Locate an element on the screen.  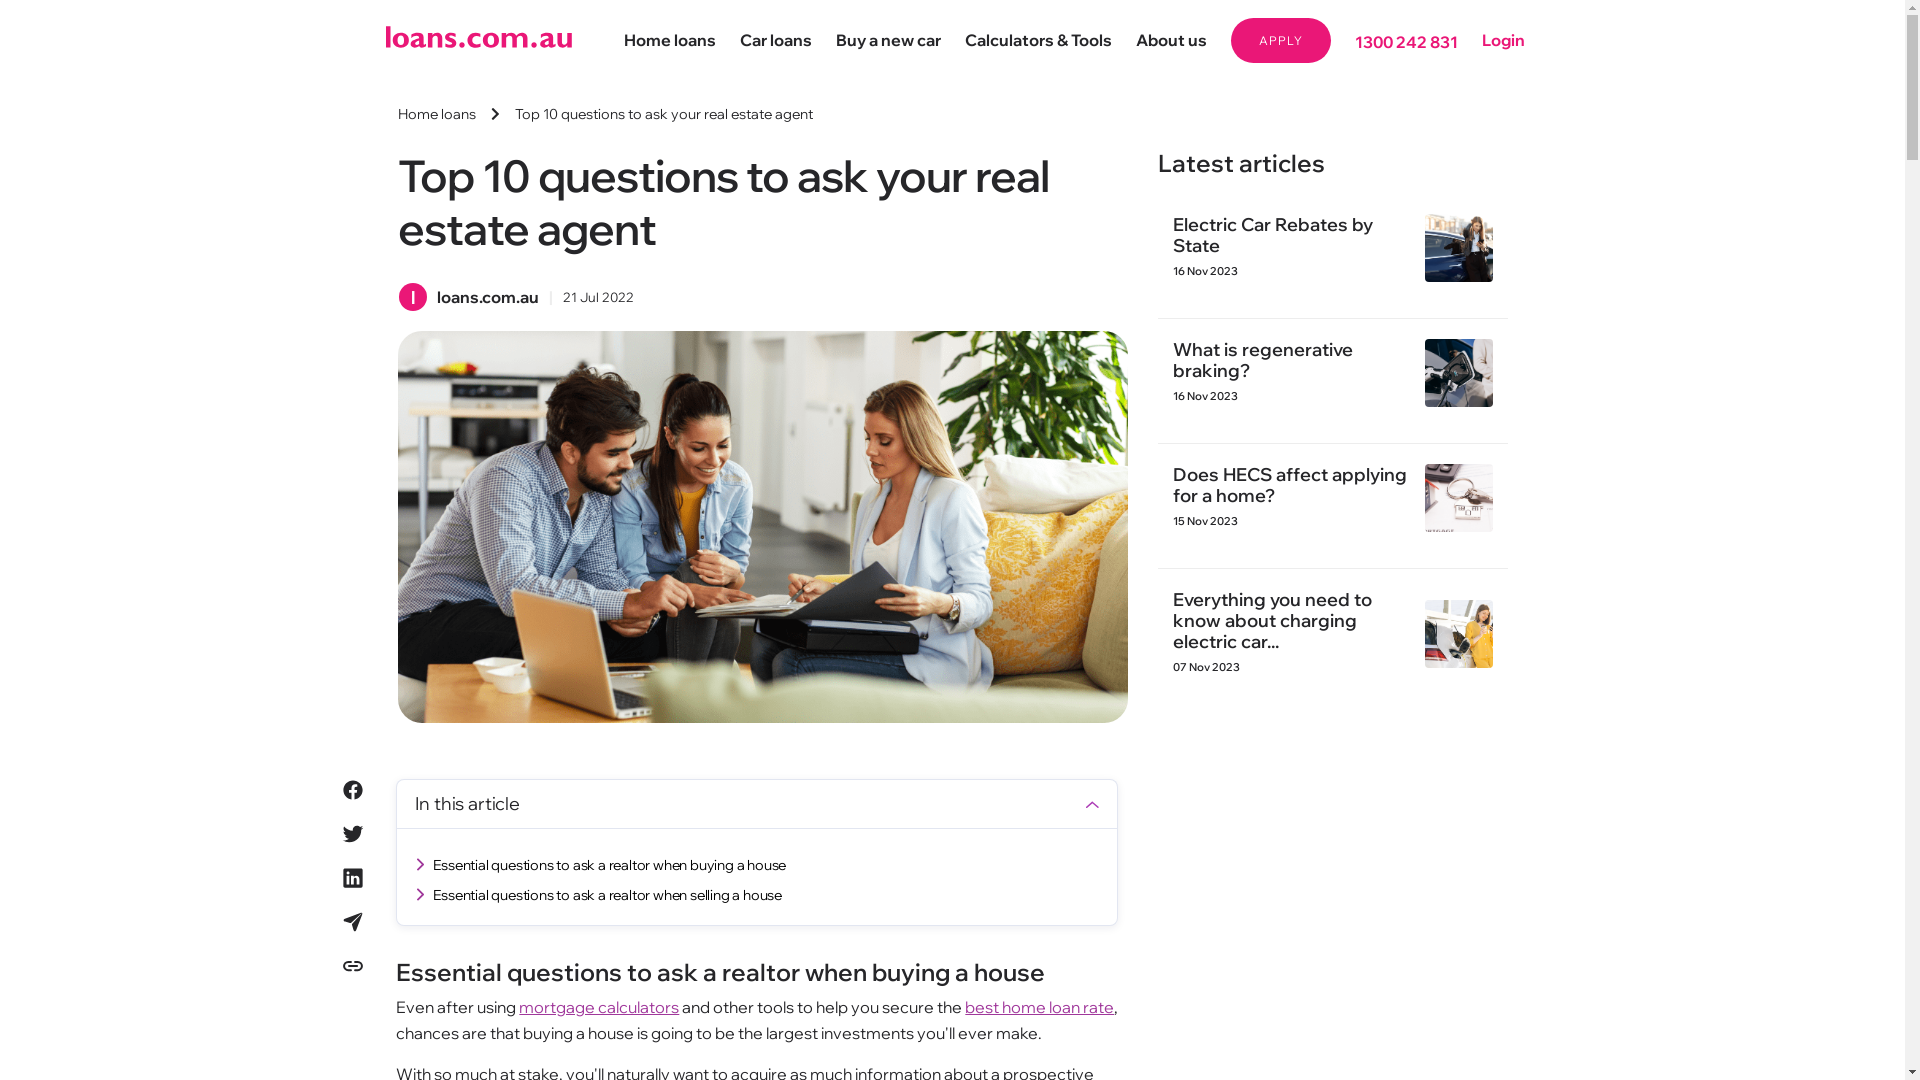
APPLY is located at coordinates (1281, 40).